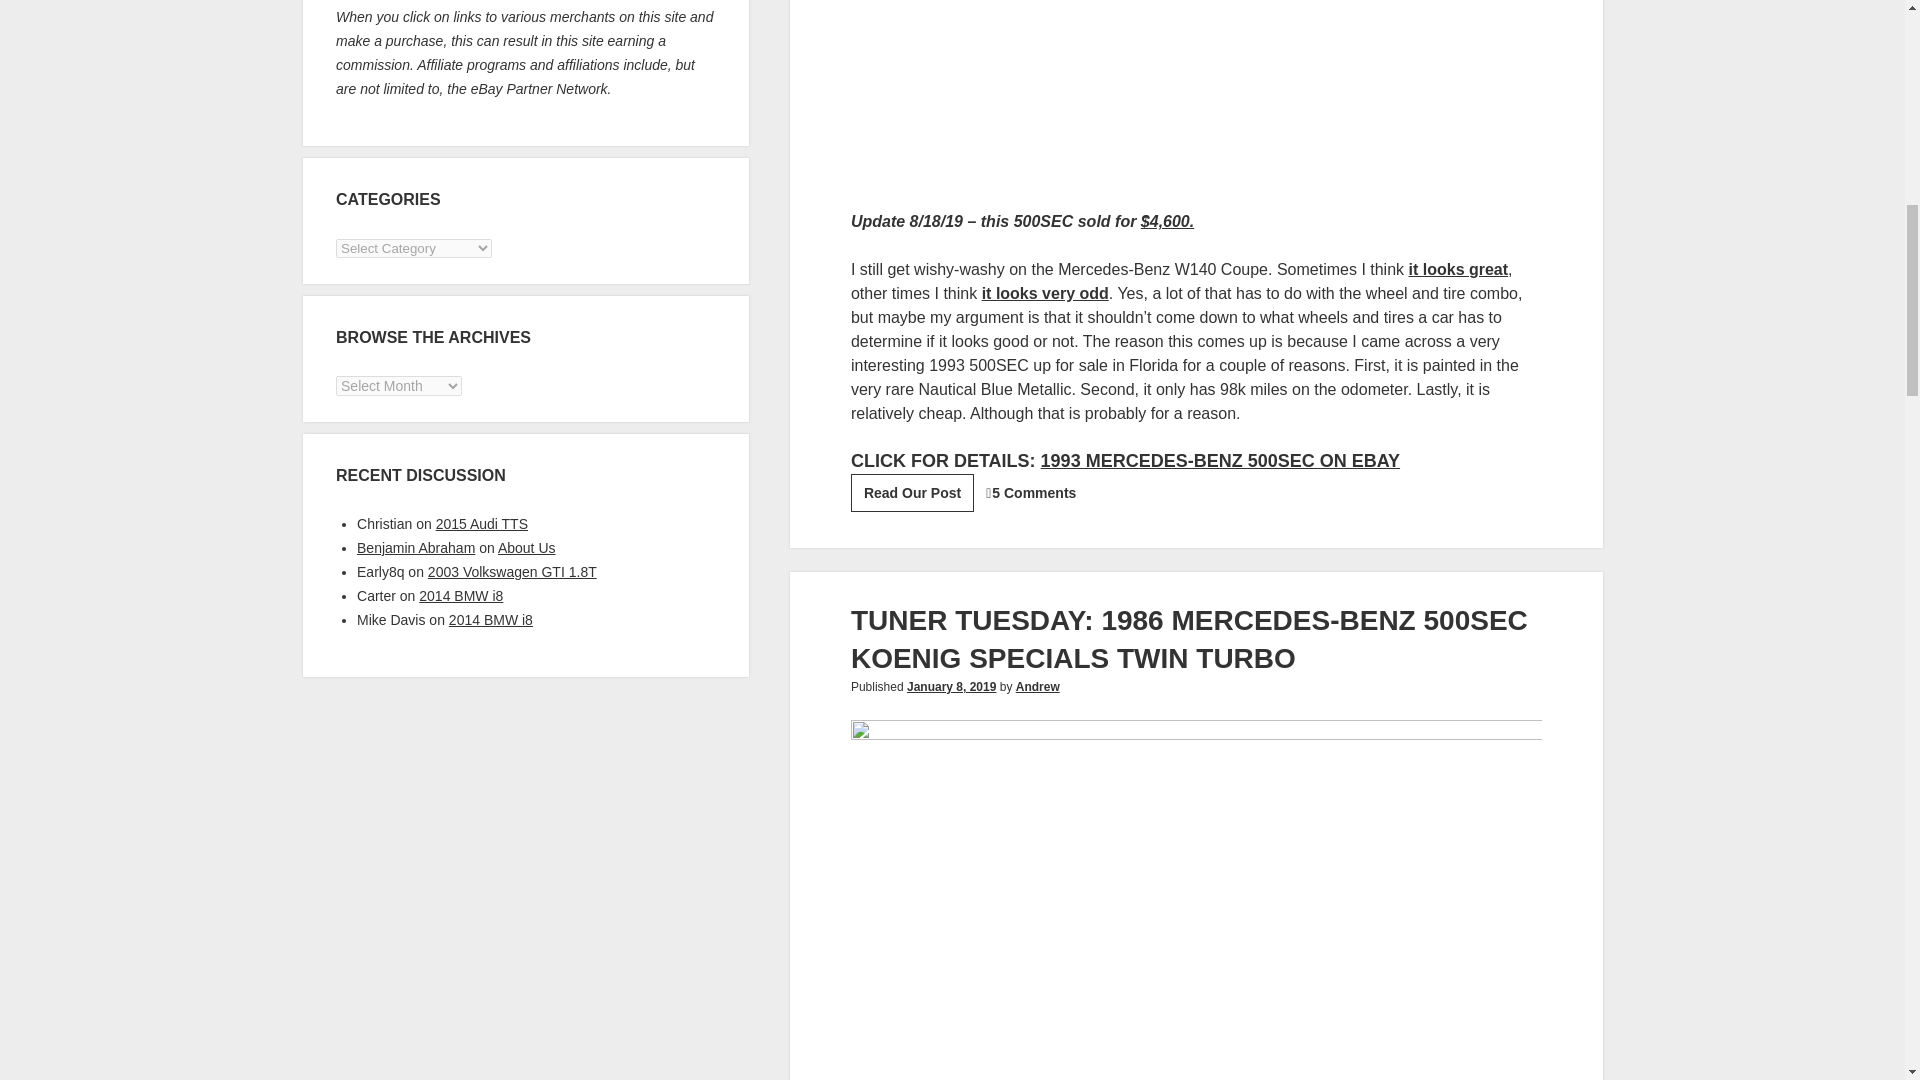 The height and width of the screenshot is (1080, 1920). Describe the element at coordinates (1045, 294) in the screenshot. I see `it looks very odd` at that location.